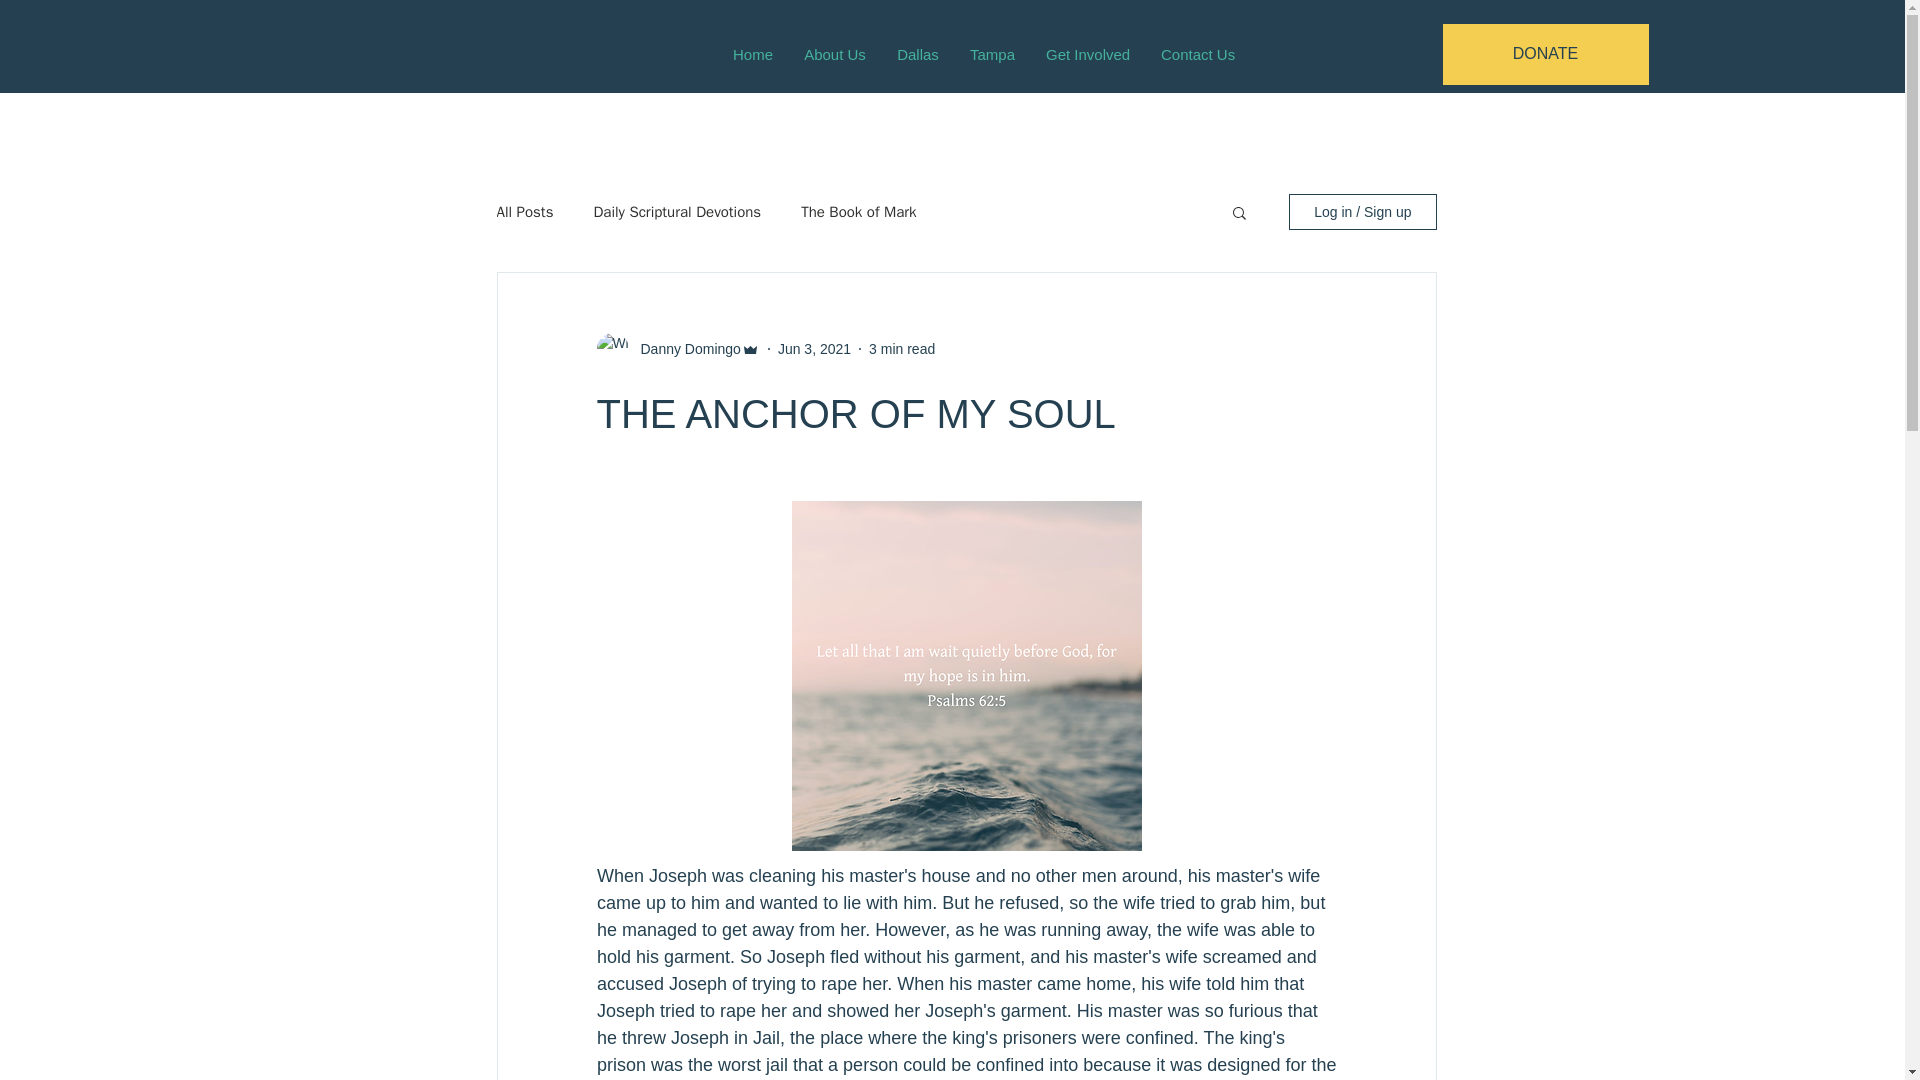 The height and width of the screenshot is (1080, 1920). Describe the element at coordinates (1544, 54) in the screenshot. I see `DONATE` at that location.